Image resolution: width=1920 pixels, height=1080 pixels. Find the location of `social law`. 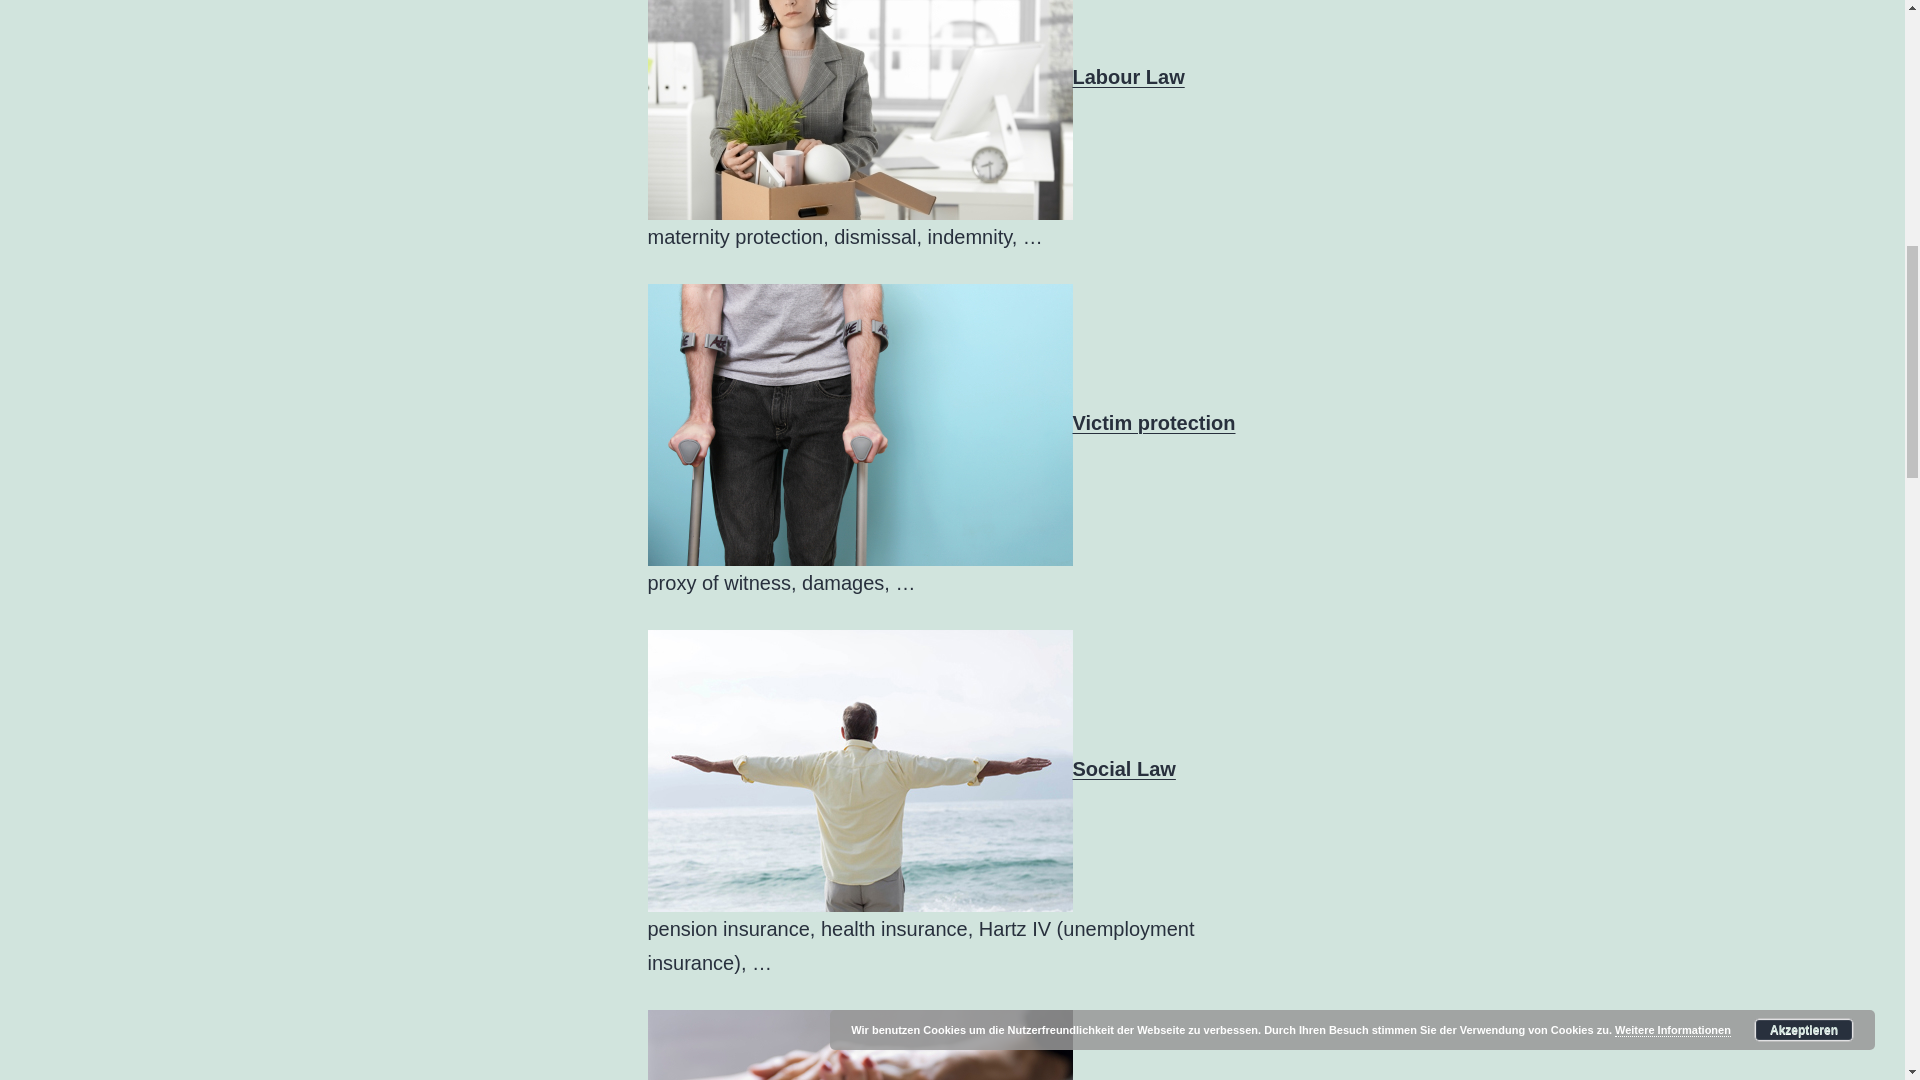

social law is located at coordinates (860, 770).